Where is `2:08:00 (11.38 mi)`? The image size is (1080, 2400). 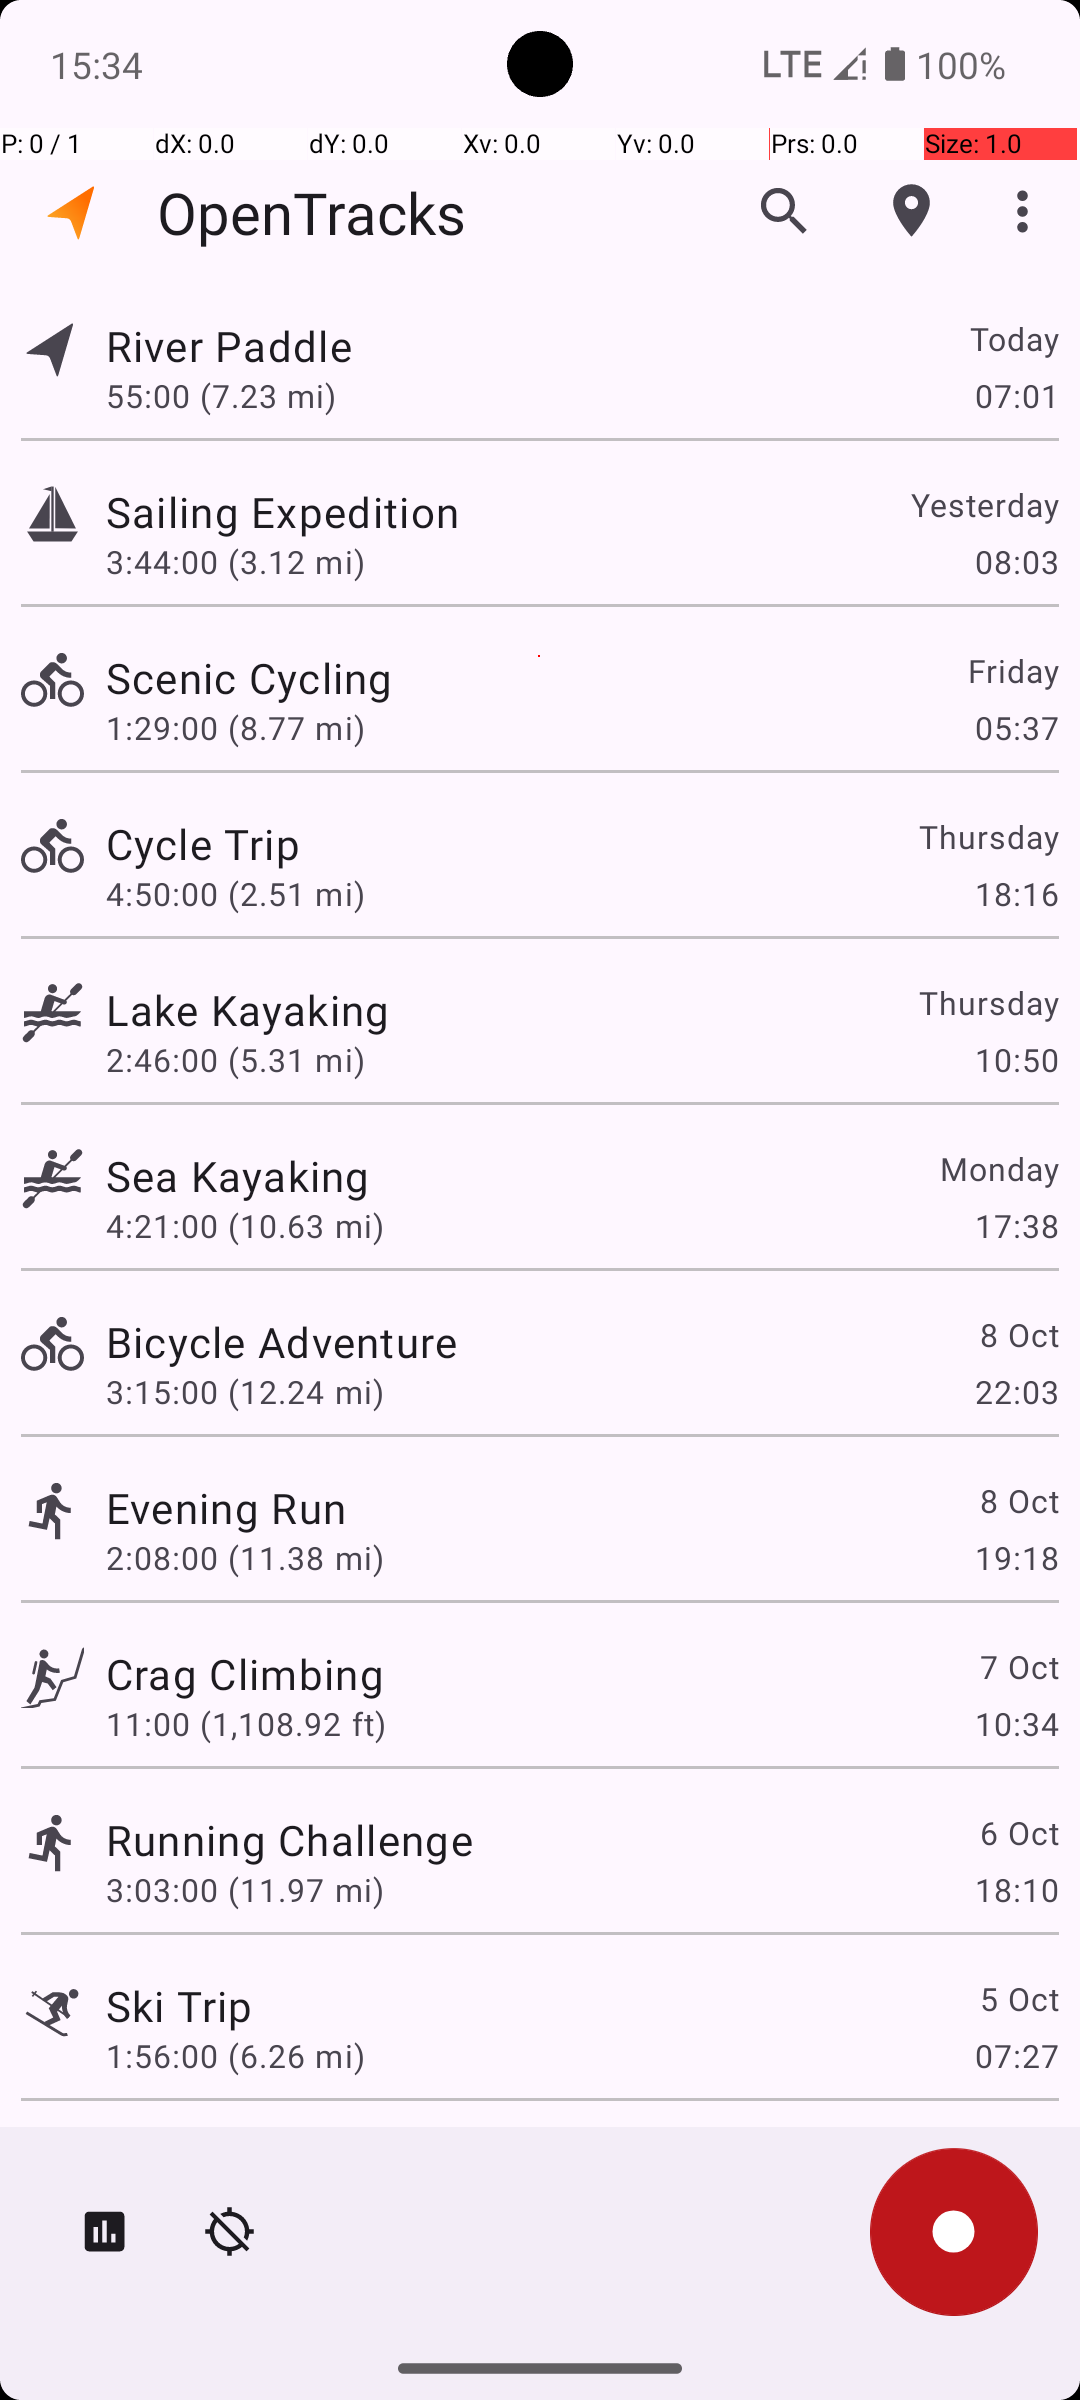 2:08:00 (11.38 mi) is located at coordinates (244, 1558).